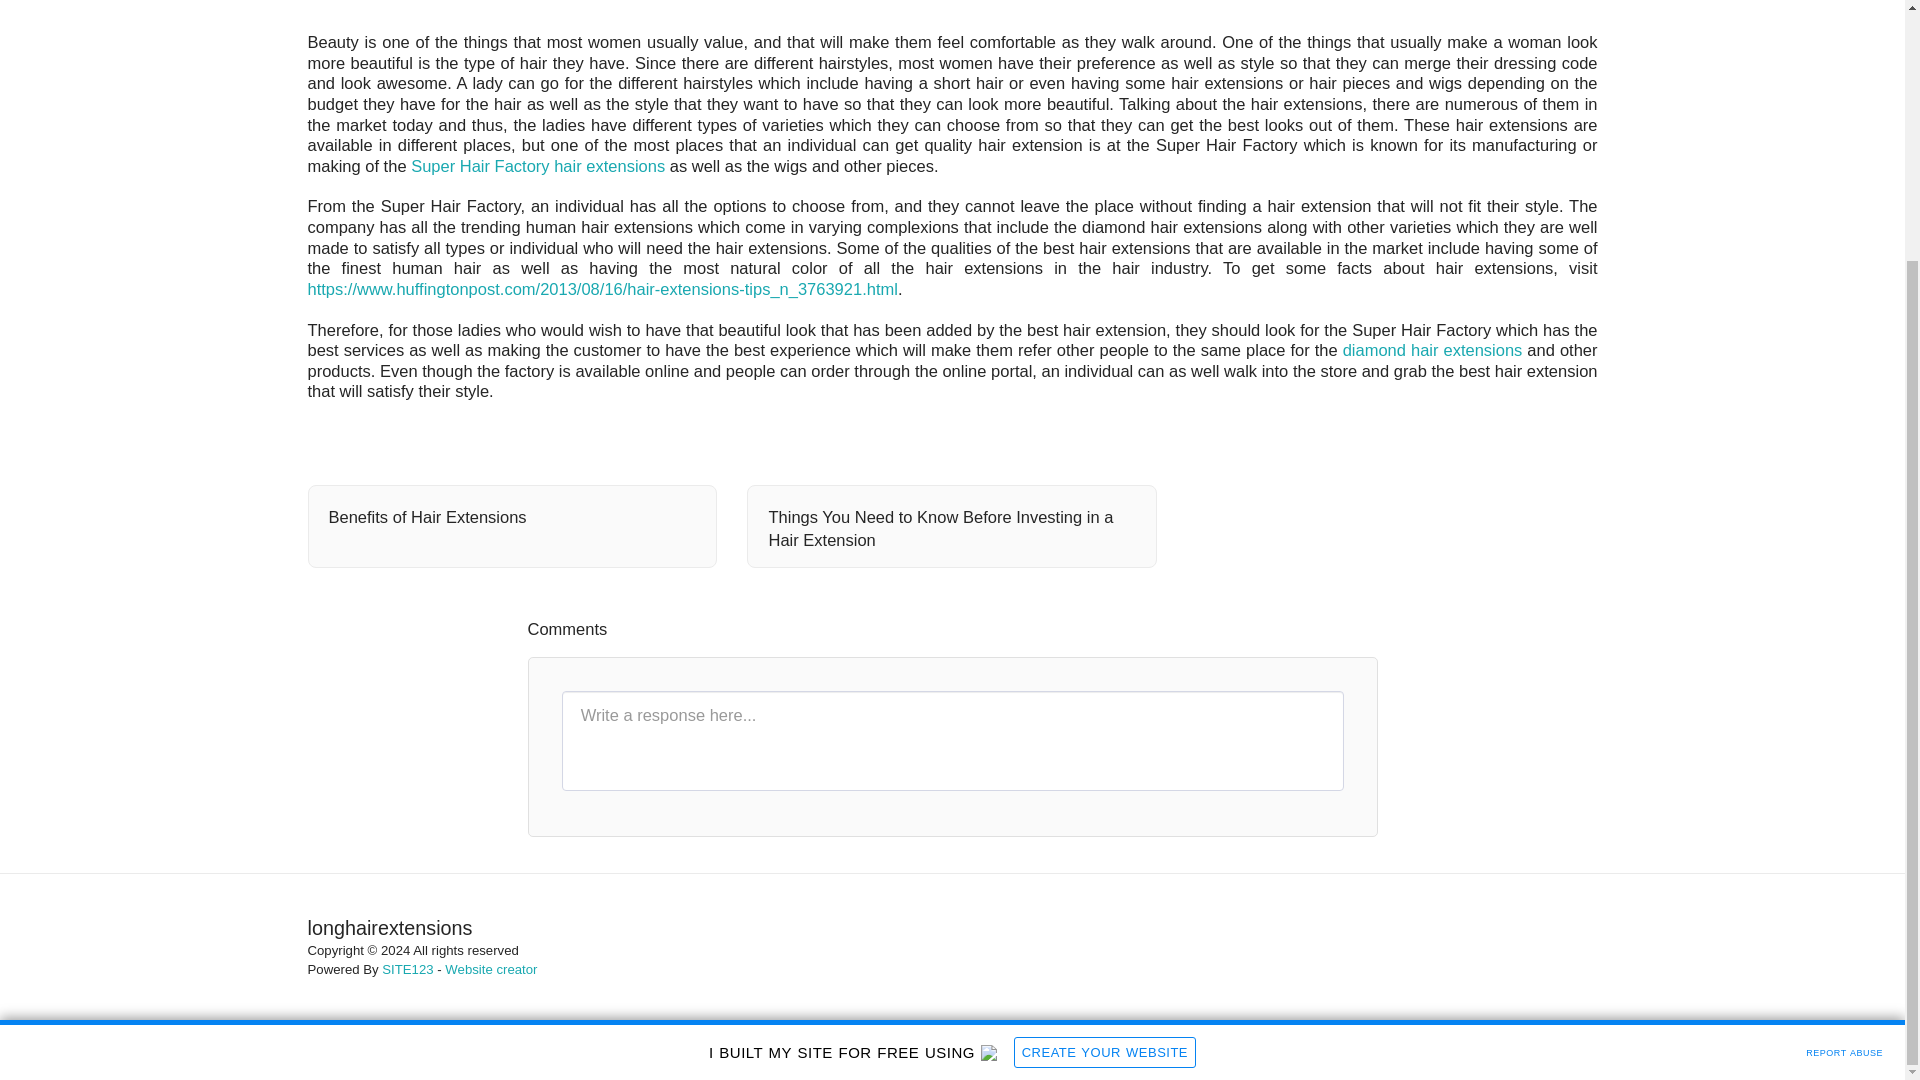  What do you see at coordinates (1503, 438) in the screenshot?
I see `Tweet` at bounding box center [1503, 438].